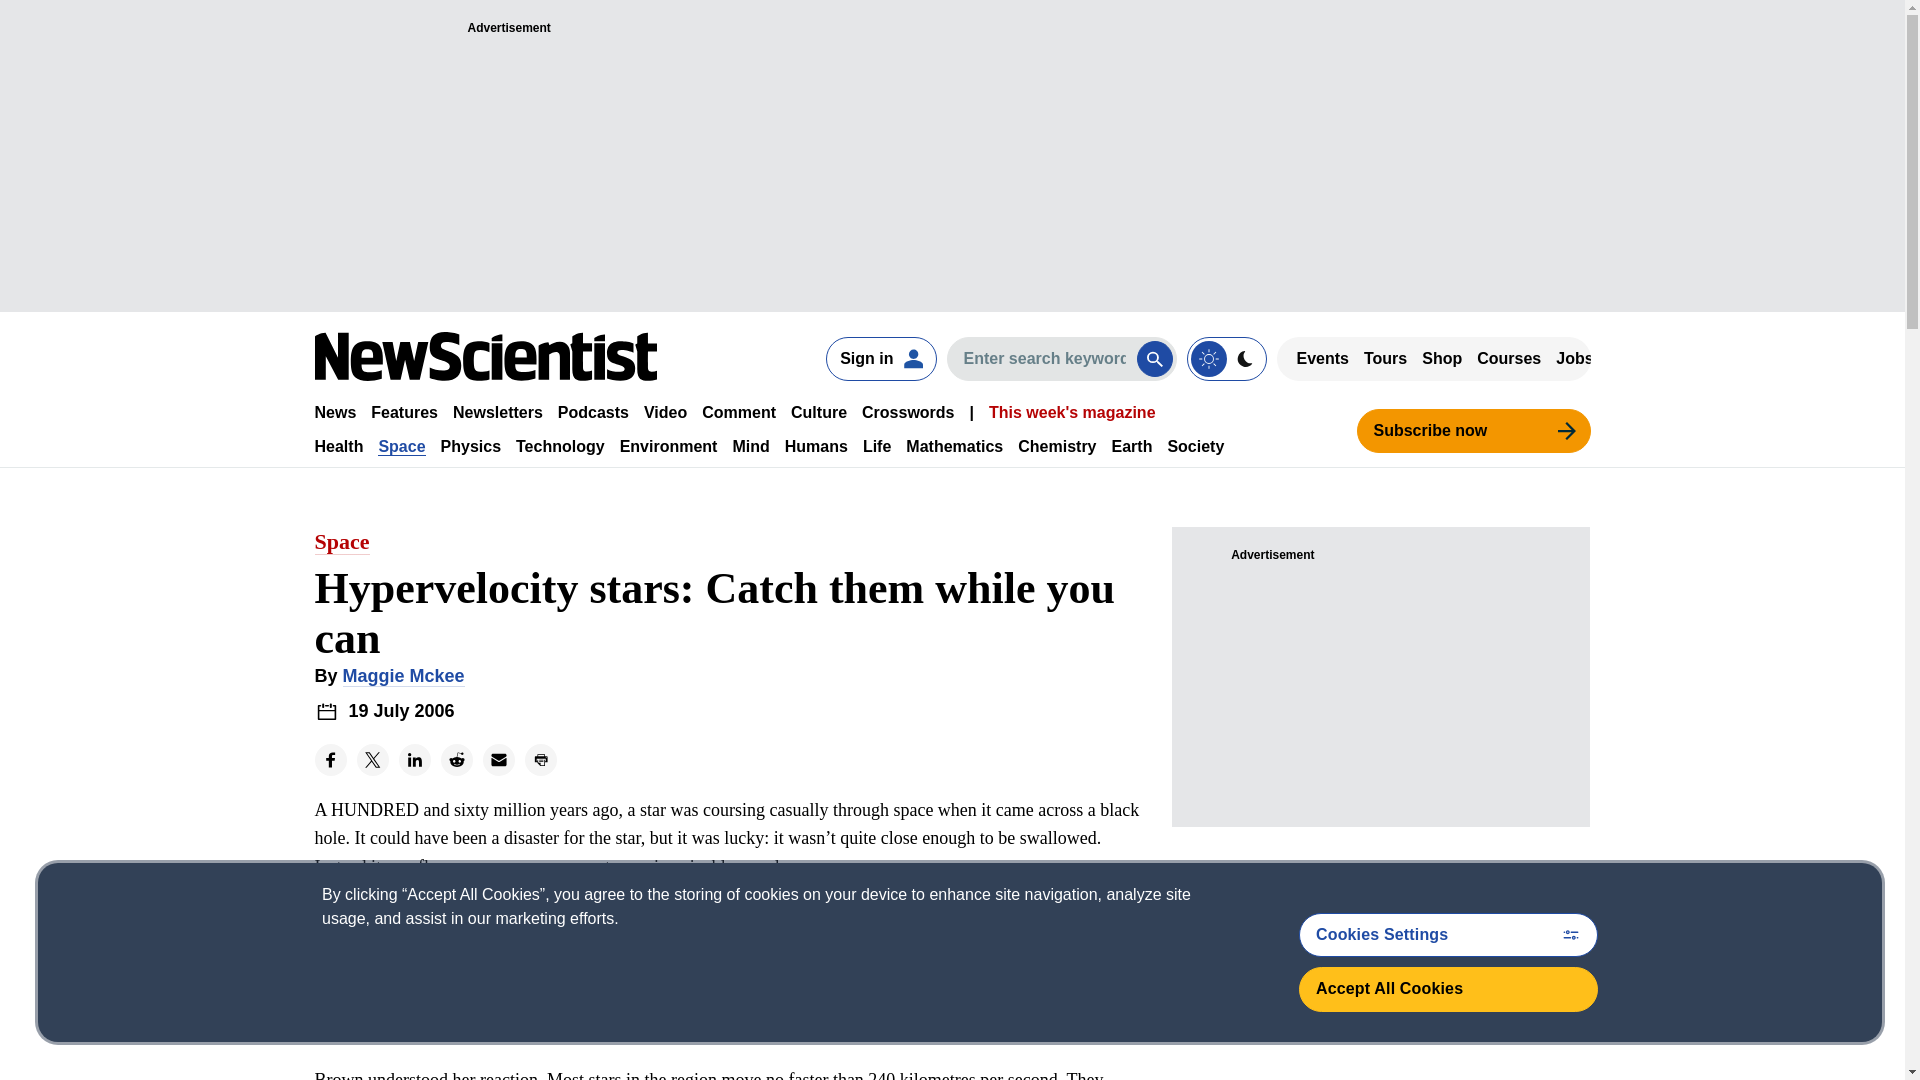  I want to click on Video, so click(665, 412).